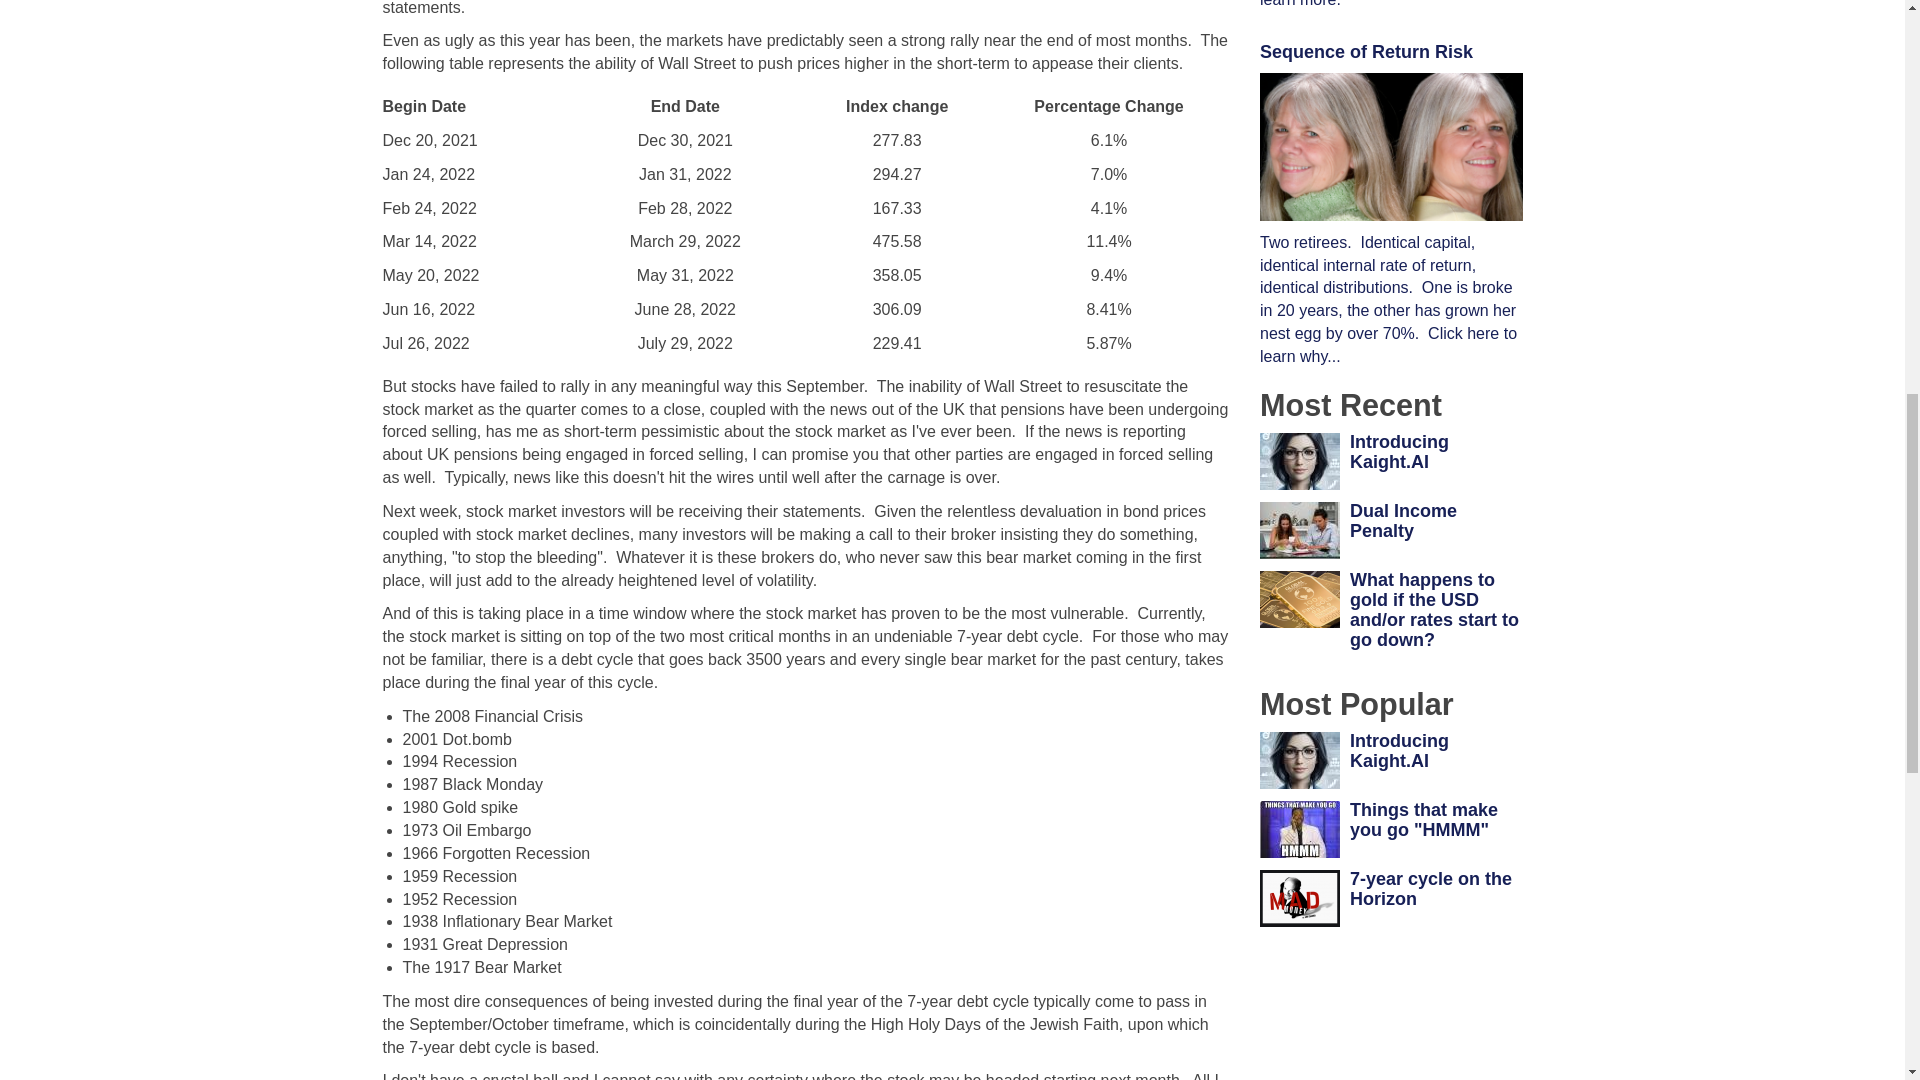 This screenshot has height=1080, width=1920. Describe the element at coordinates (1366, 52) in the screenshot. I see `Sequence of Return Risk` at that location.